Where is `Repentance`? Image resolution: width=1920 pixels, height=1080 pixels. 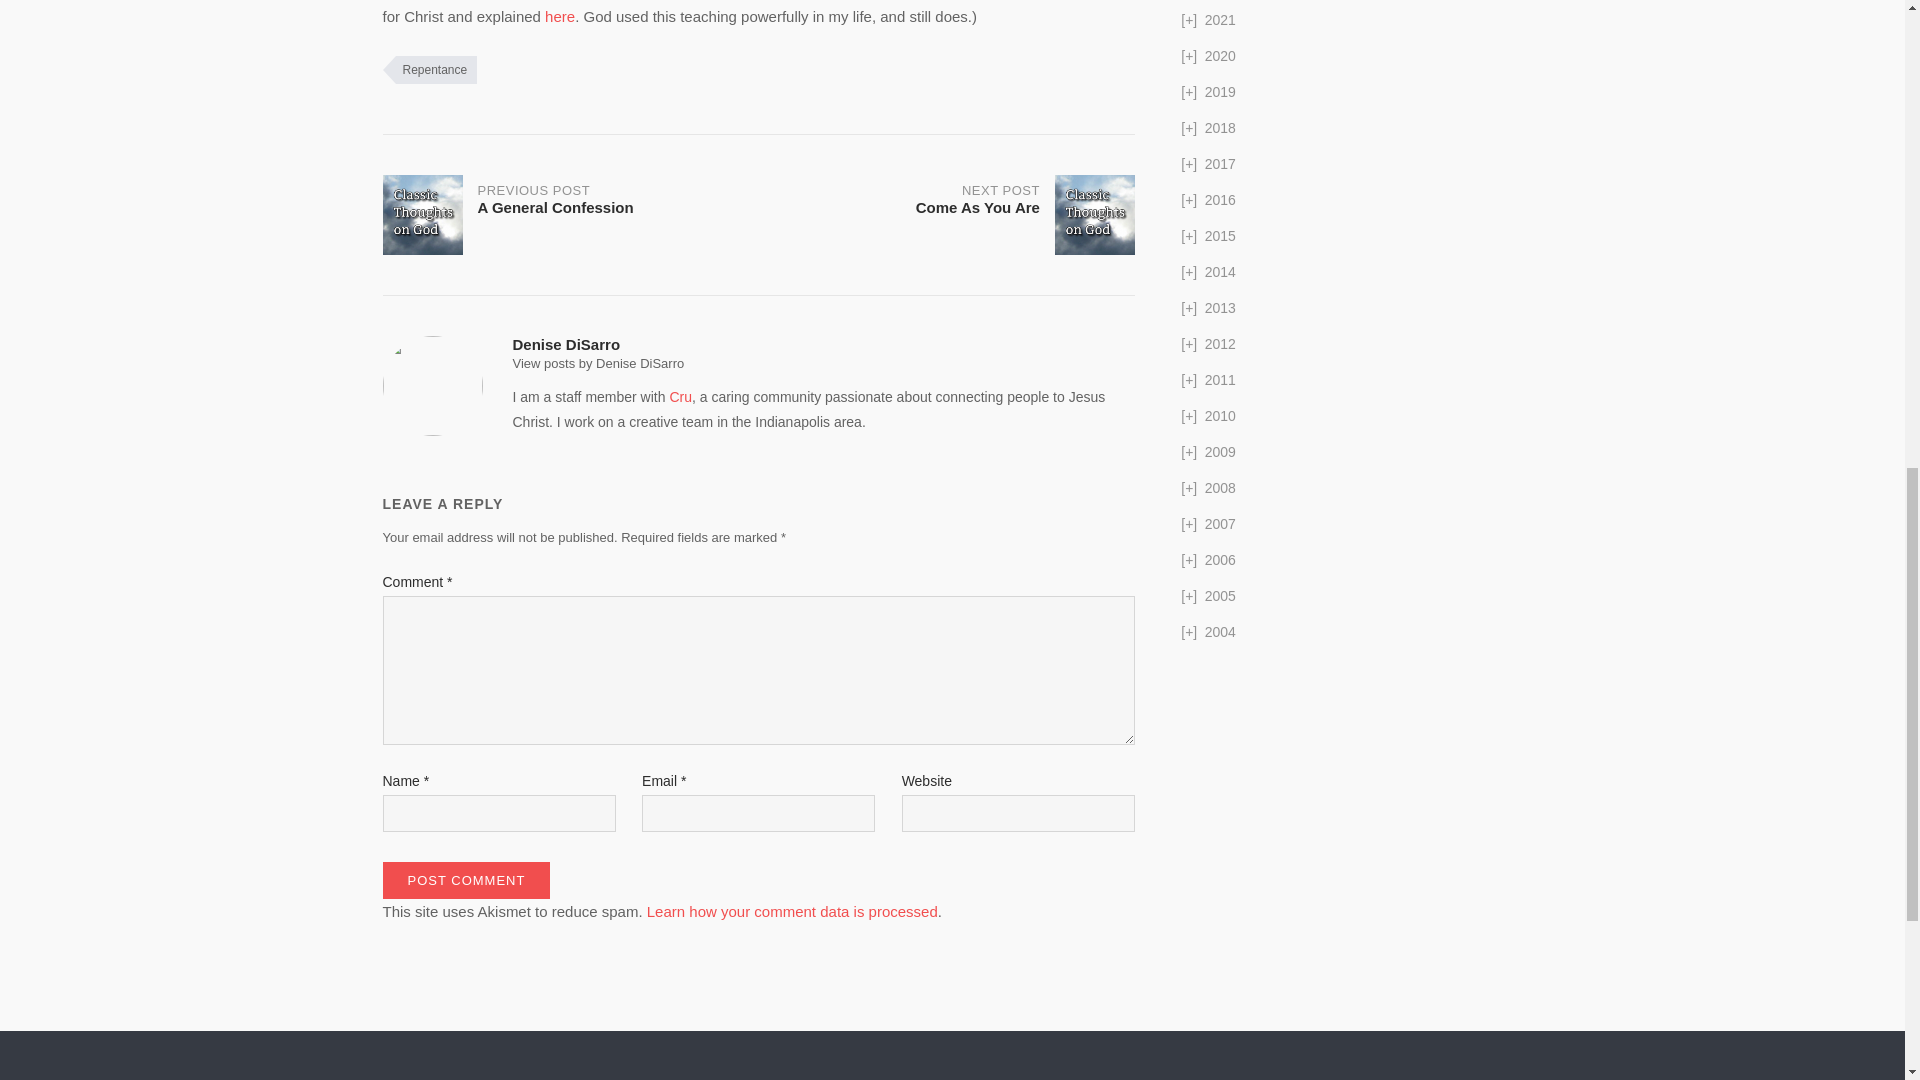 Repentance is located at coordinates (466, 880).